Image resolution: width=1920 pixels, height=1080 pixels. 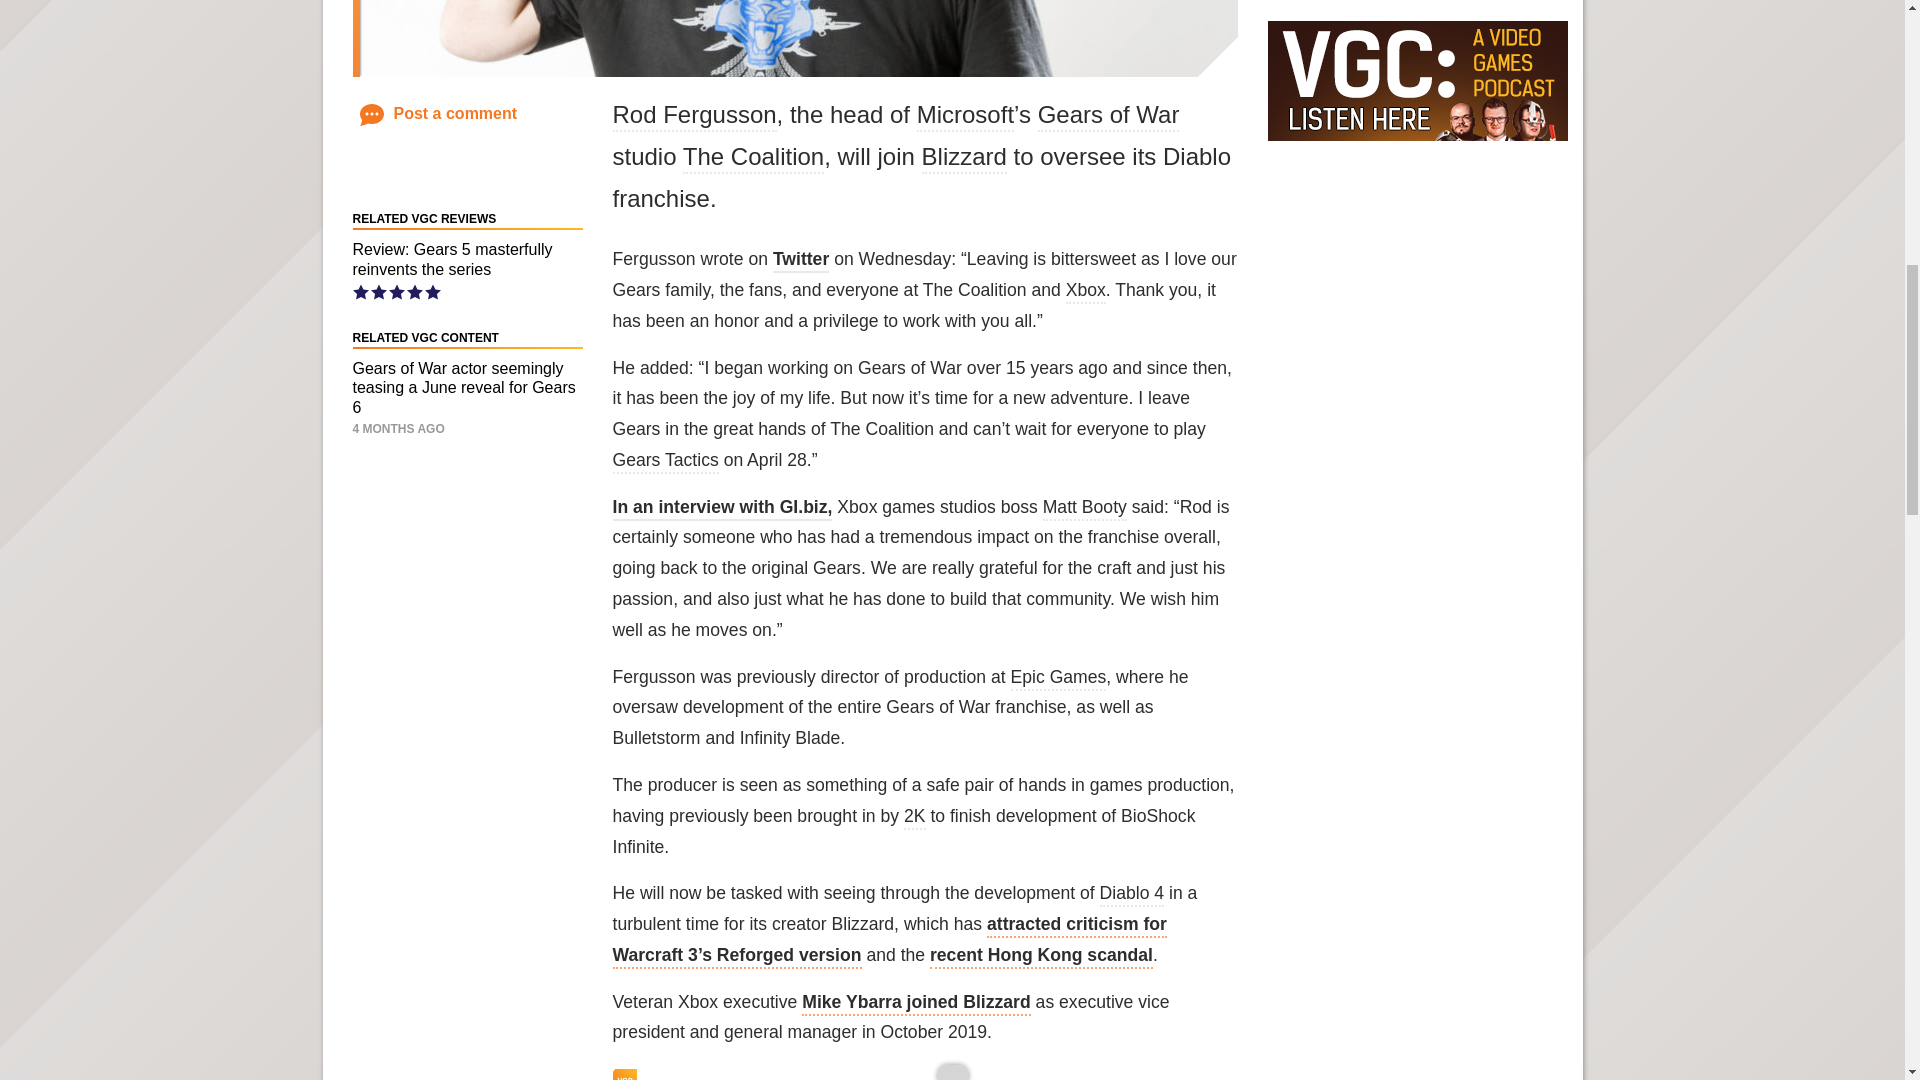 I want to click on Matt Booty, so click(x=1084, y=508).